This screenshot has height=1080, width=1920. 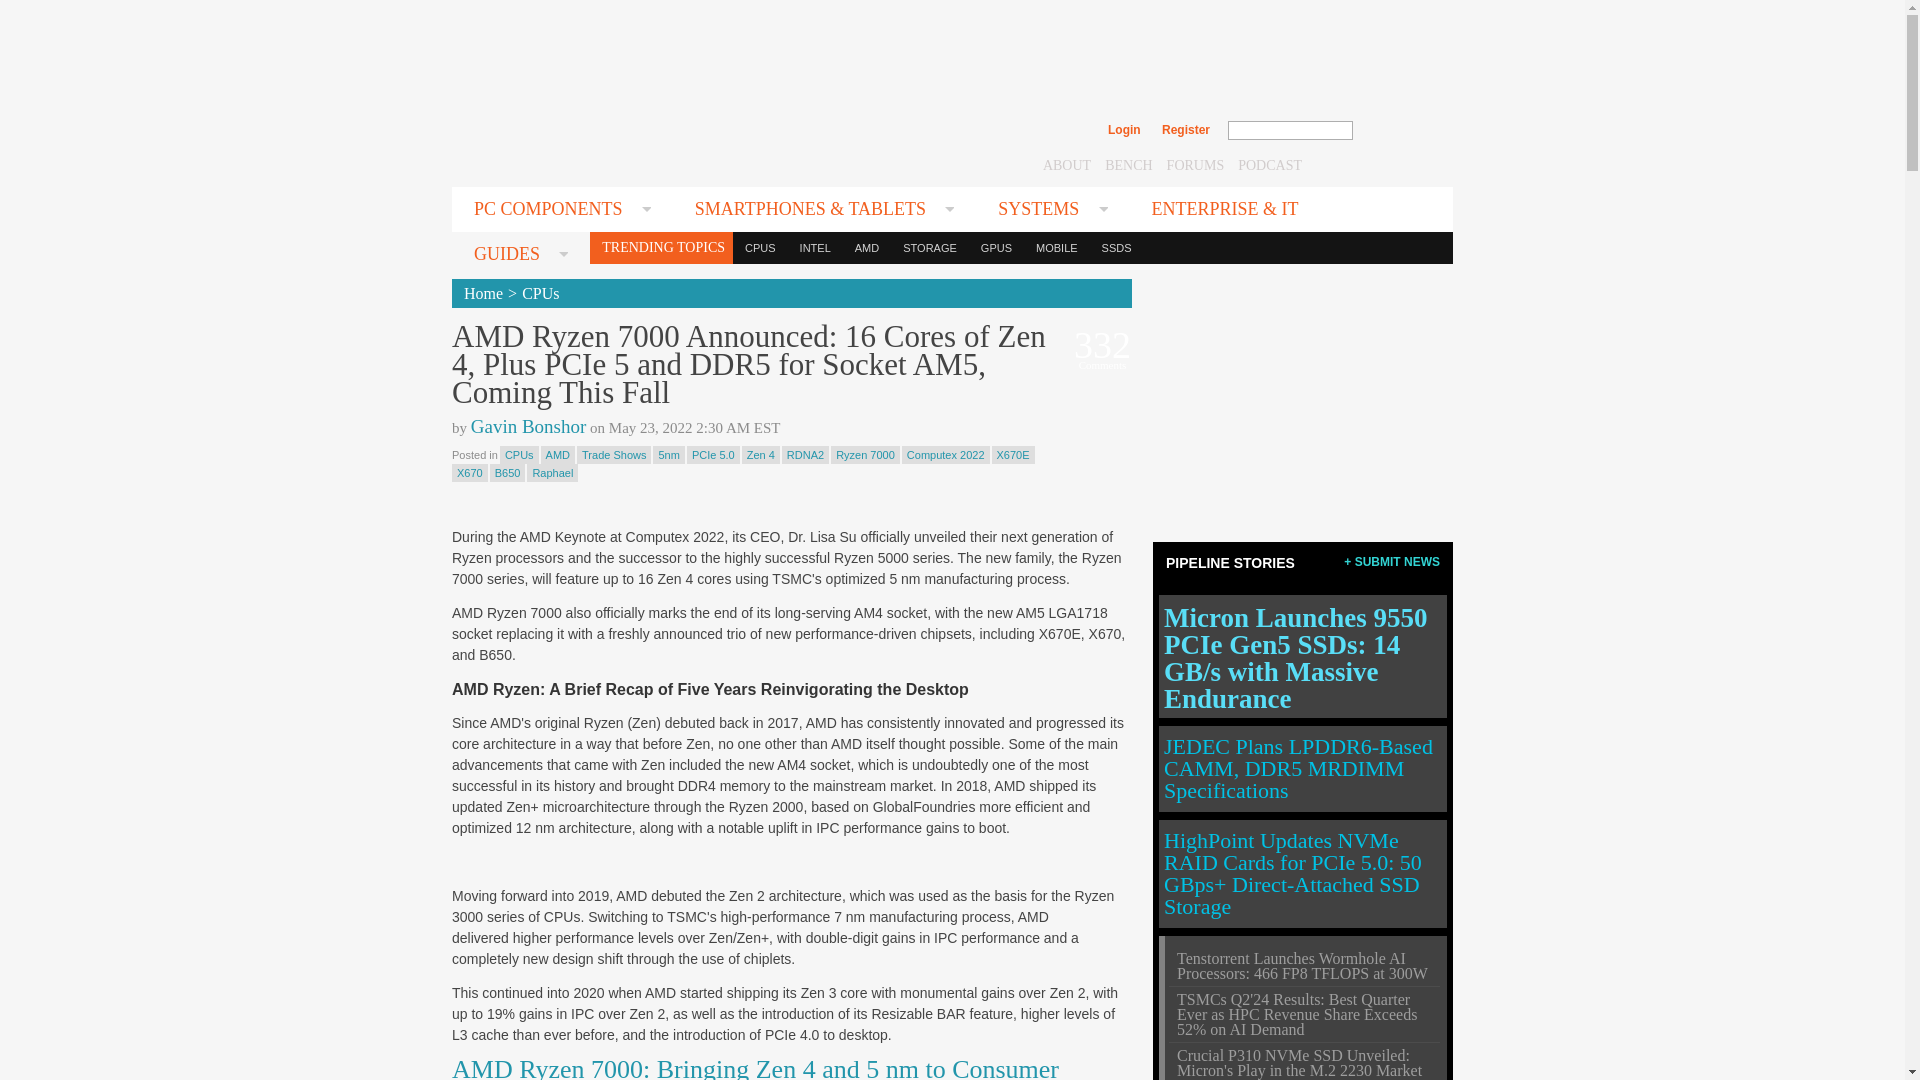 I want to click on ABOUT, so click(x=1066, y=164).